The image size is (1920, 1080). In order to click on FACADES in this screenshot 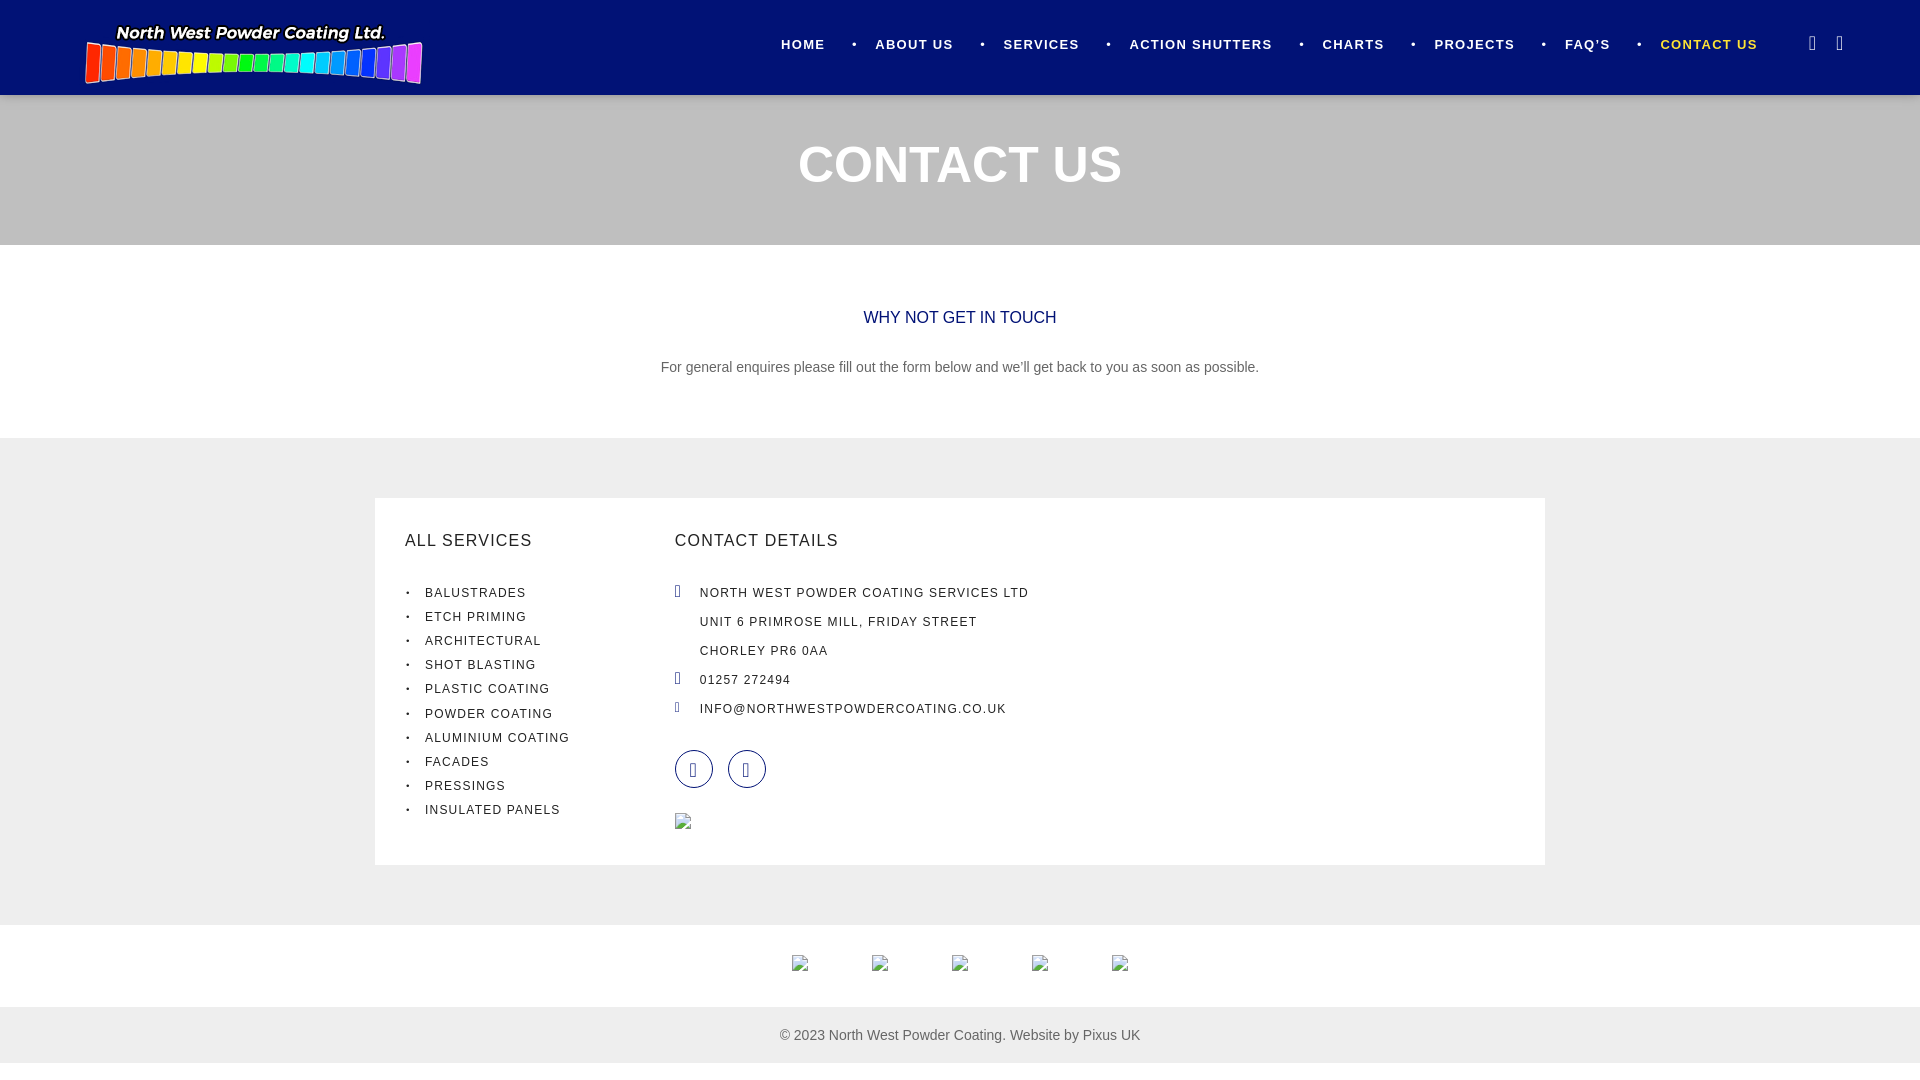, I will do `click(540, 760)`.